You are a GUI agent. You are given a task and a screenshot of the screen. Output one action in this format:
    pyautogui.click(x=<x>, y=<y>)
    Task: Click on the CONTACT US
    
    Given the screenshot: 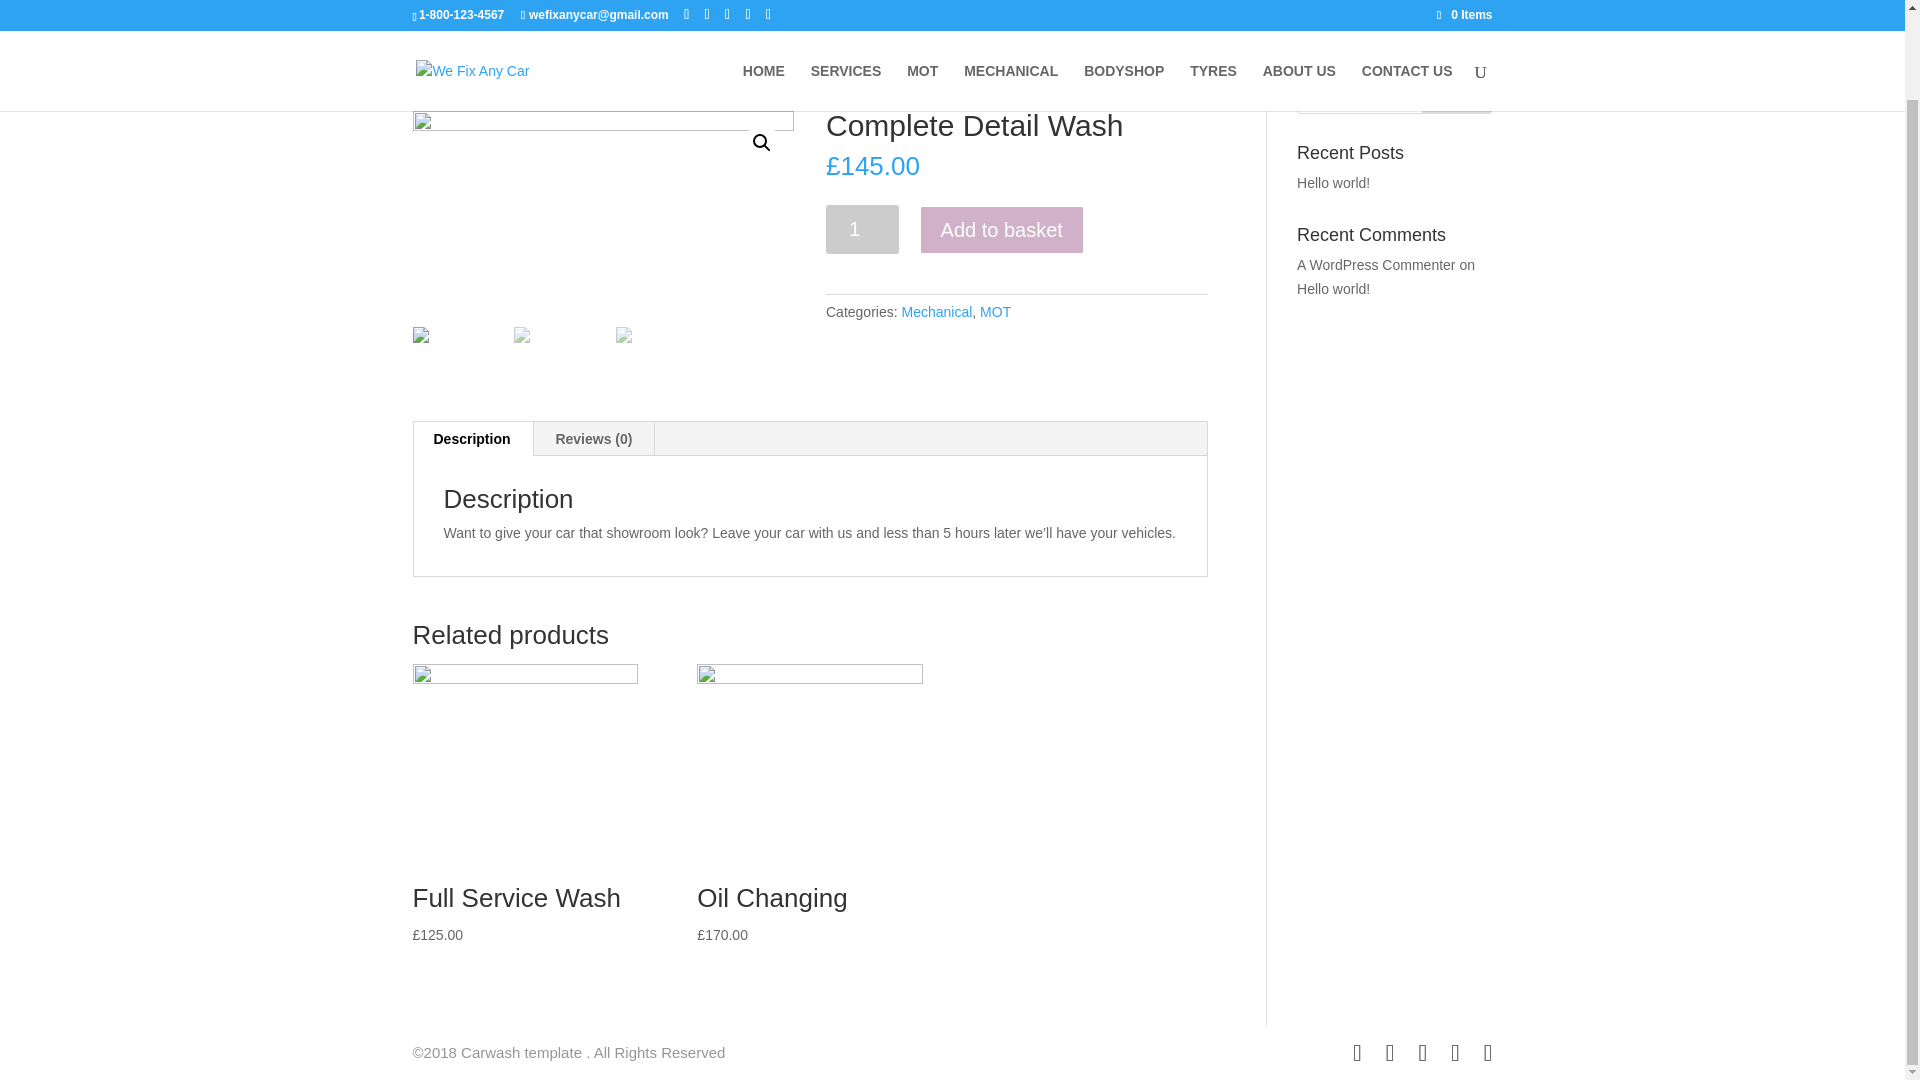 What is the action you would take?
    pyautogui.click(x=1407, y=8)
    